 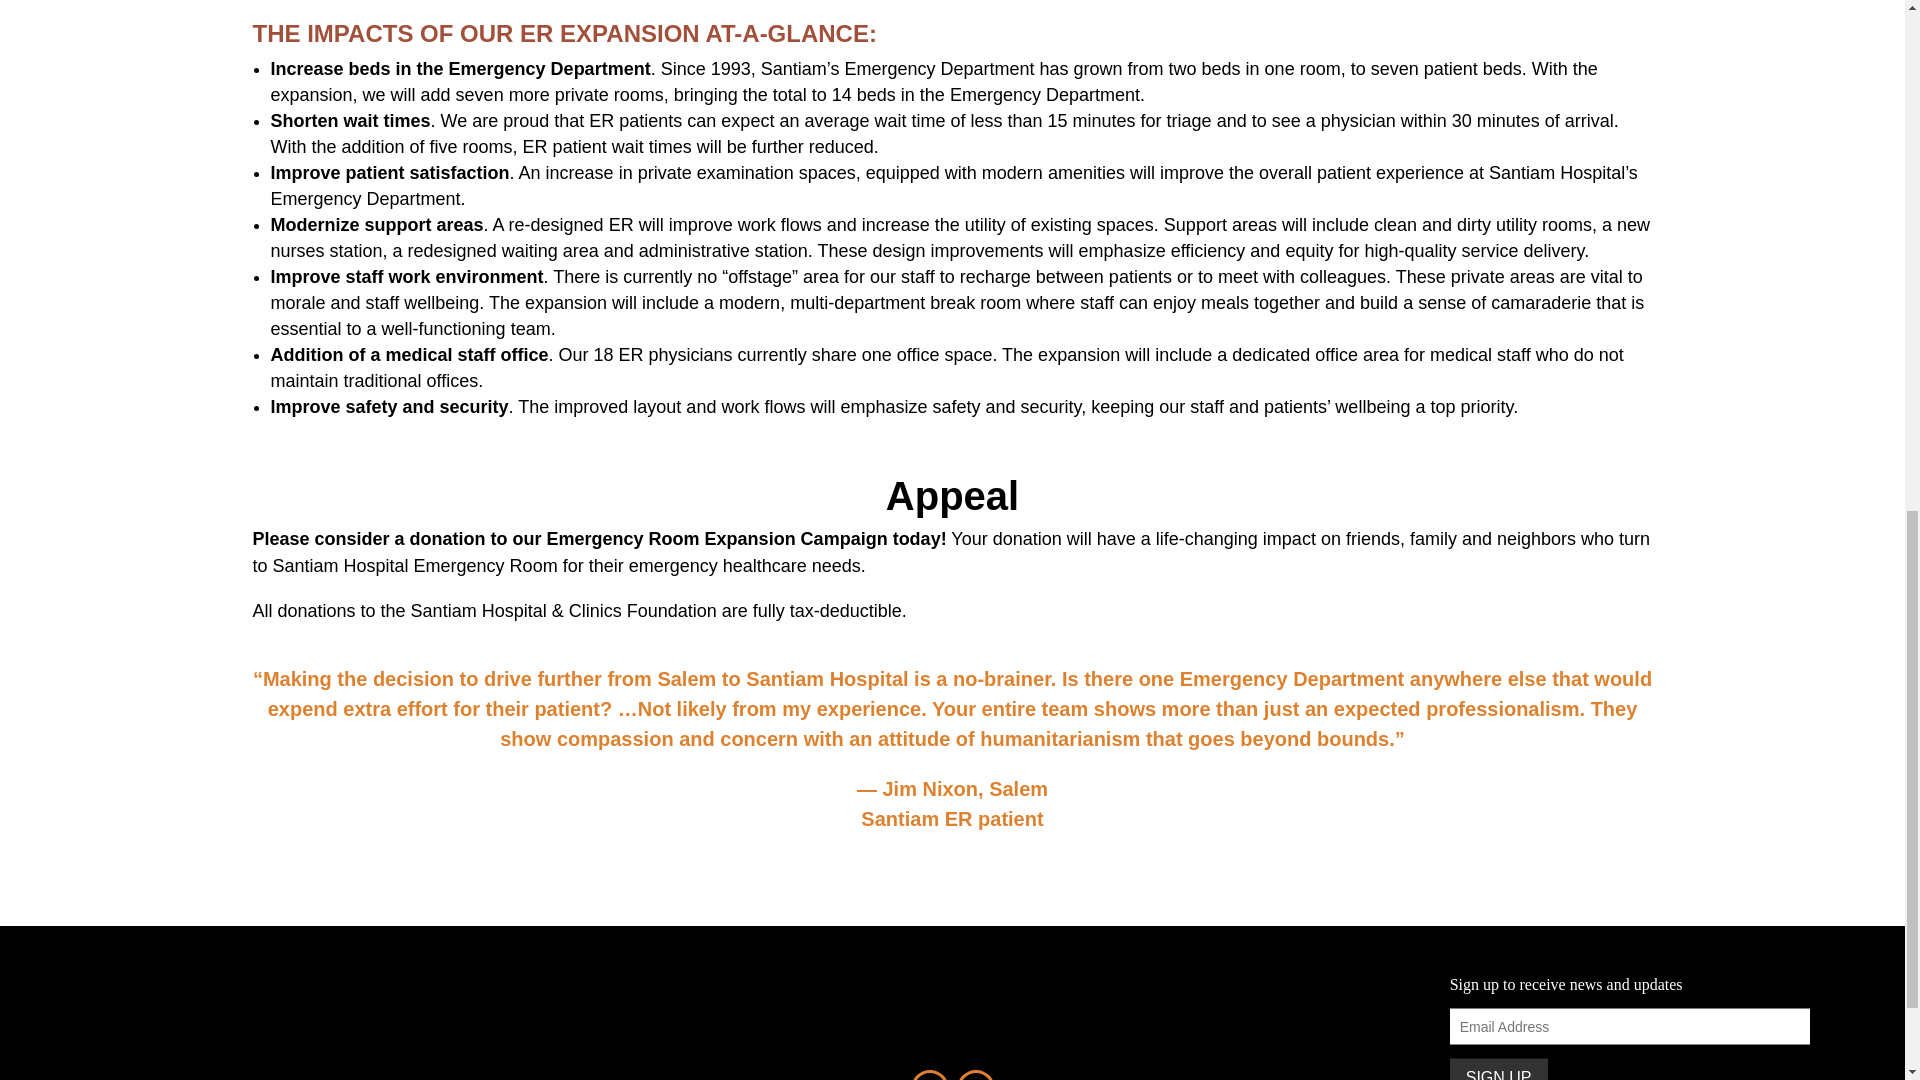 I want to click on Follow on Facebook, so click(x=929, y=1075).